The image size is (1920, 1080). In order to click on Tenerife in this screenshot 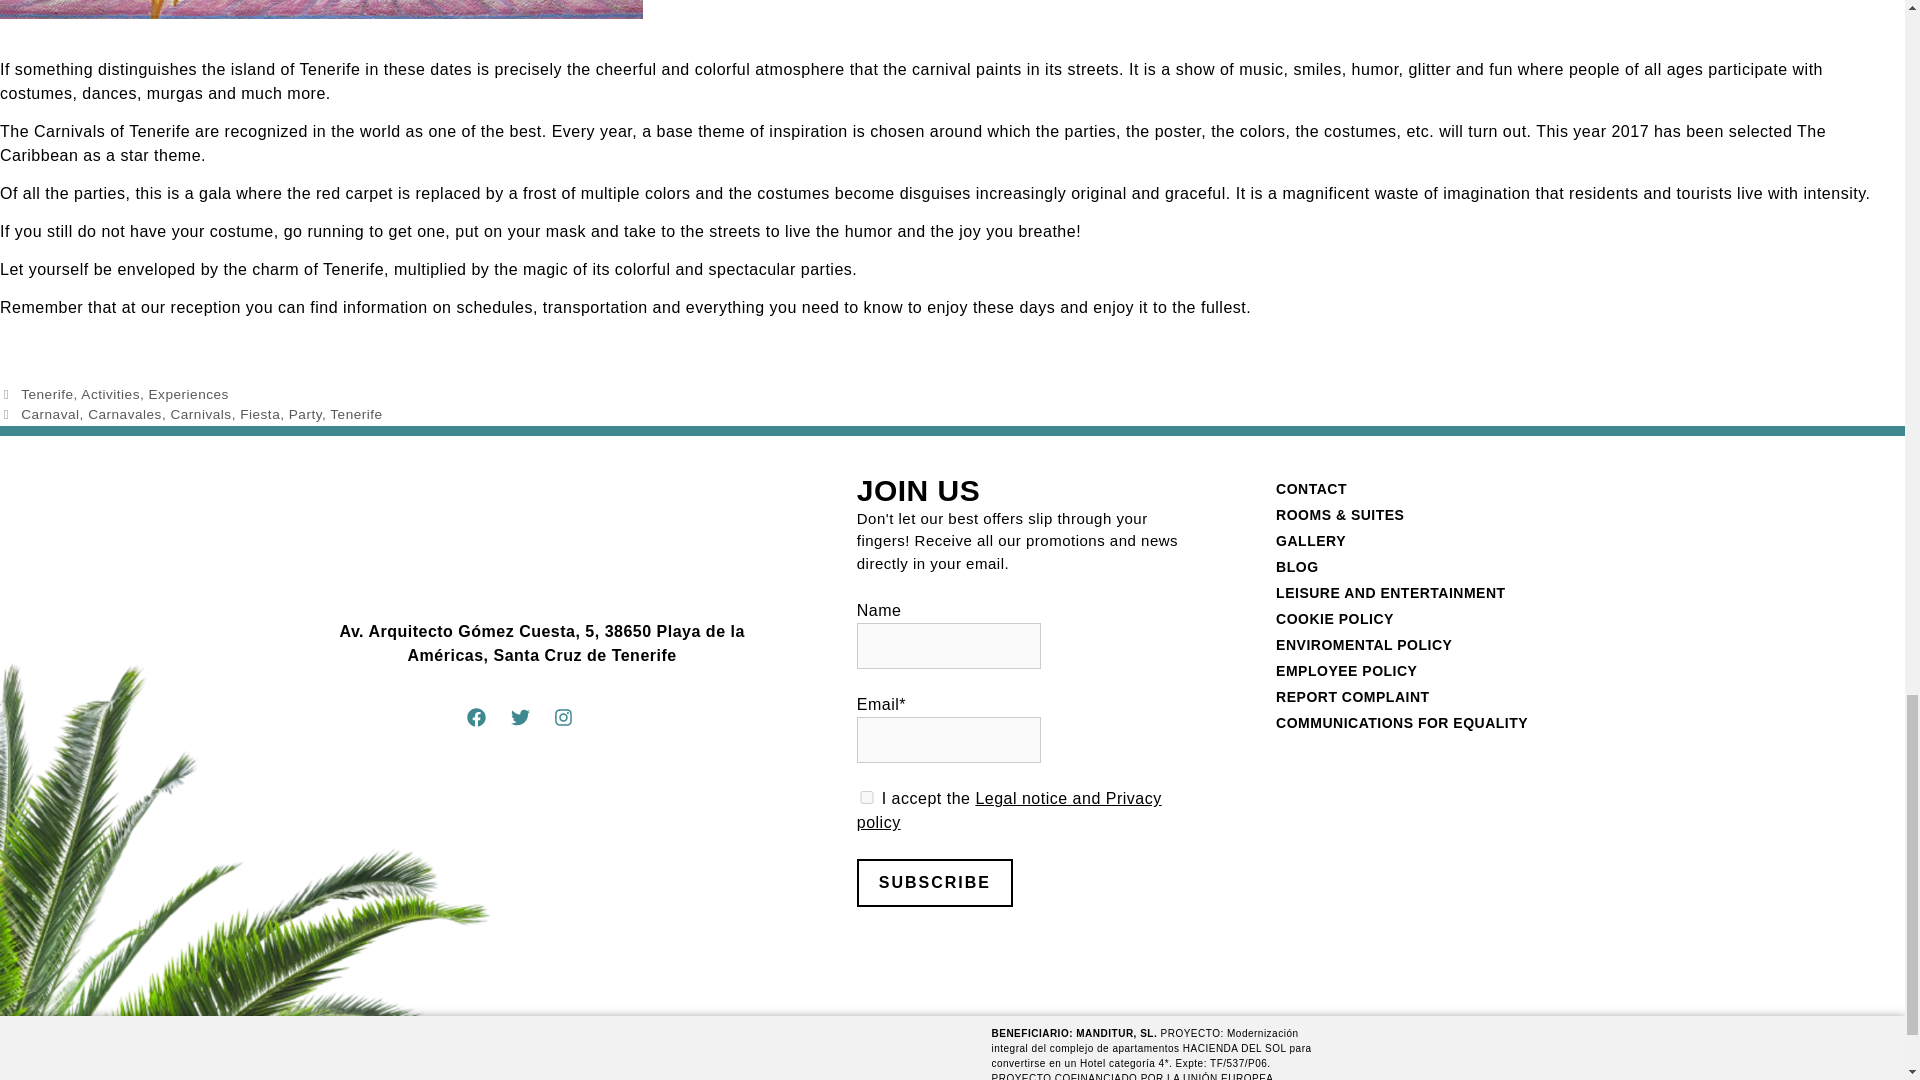, I will do `click(46, 394)`.